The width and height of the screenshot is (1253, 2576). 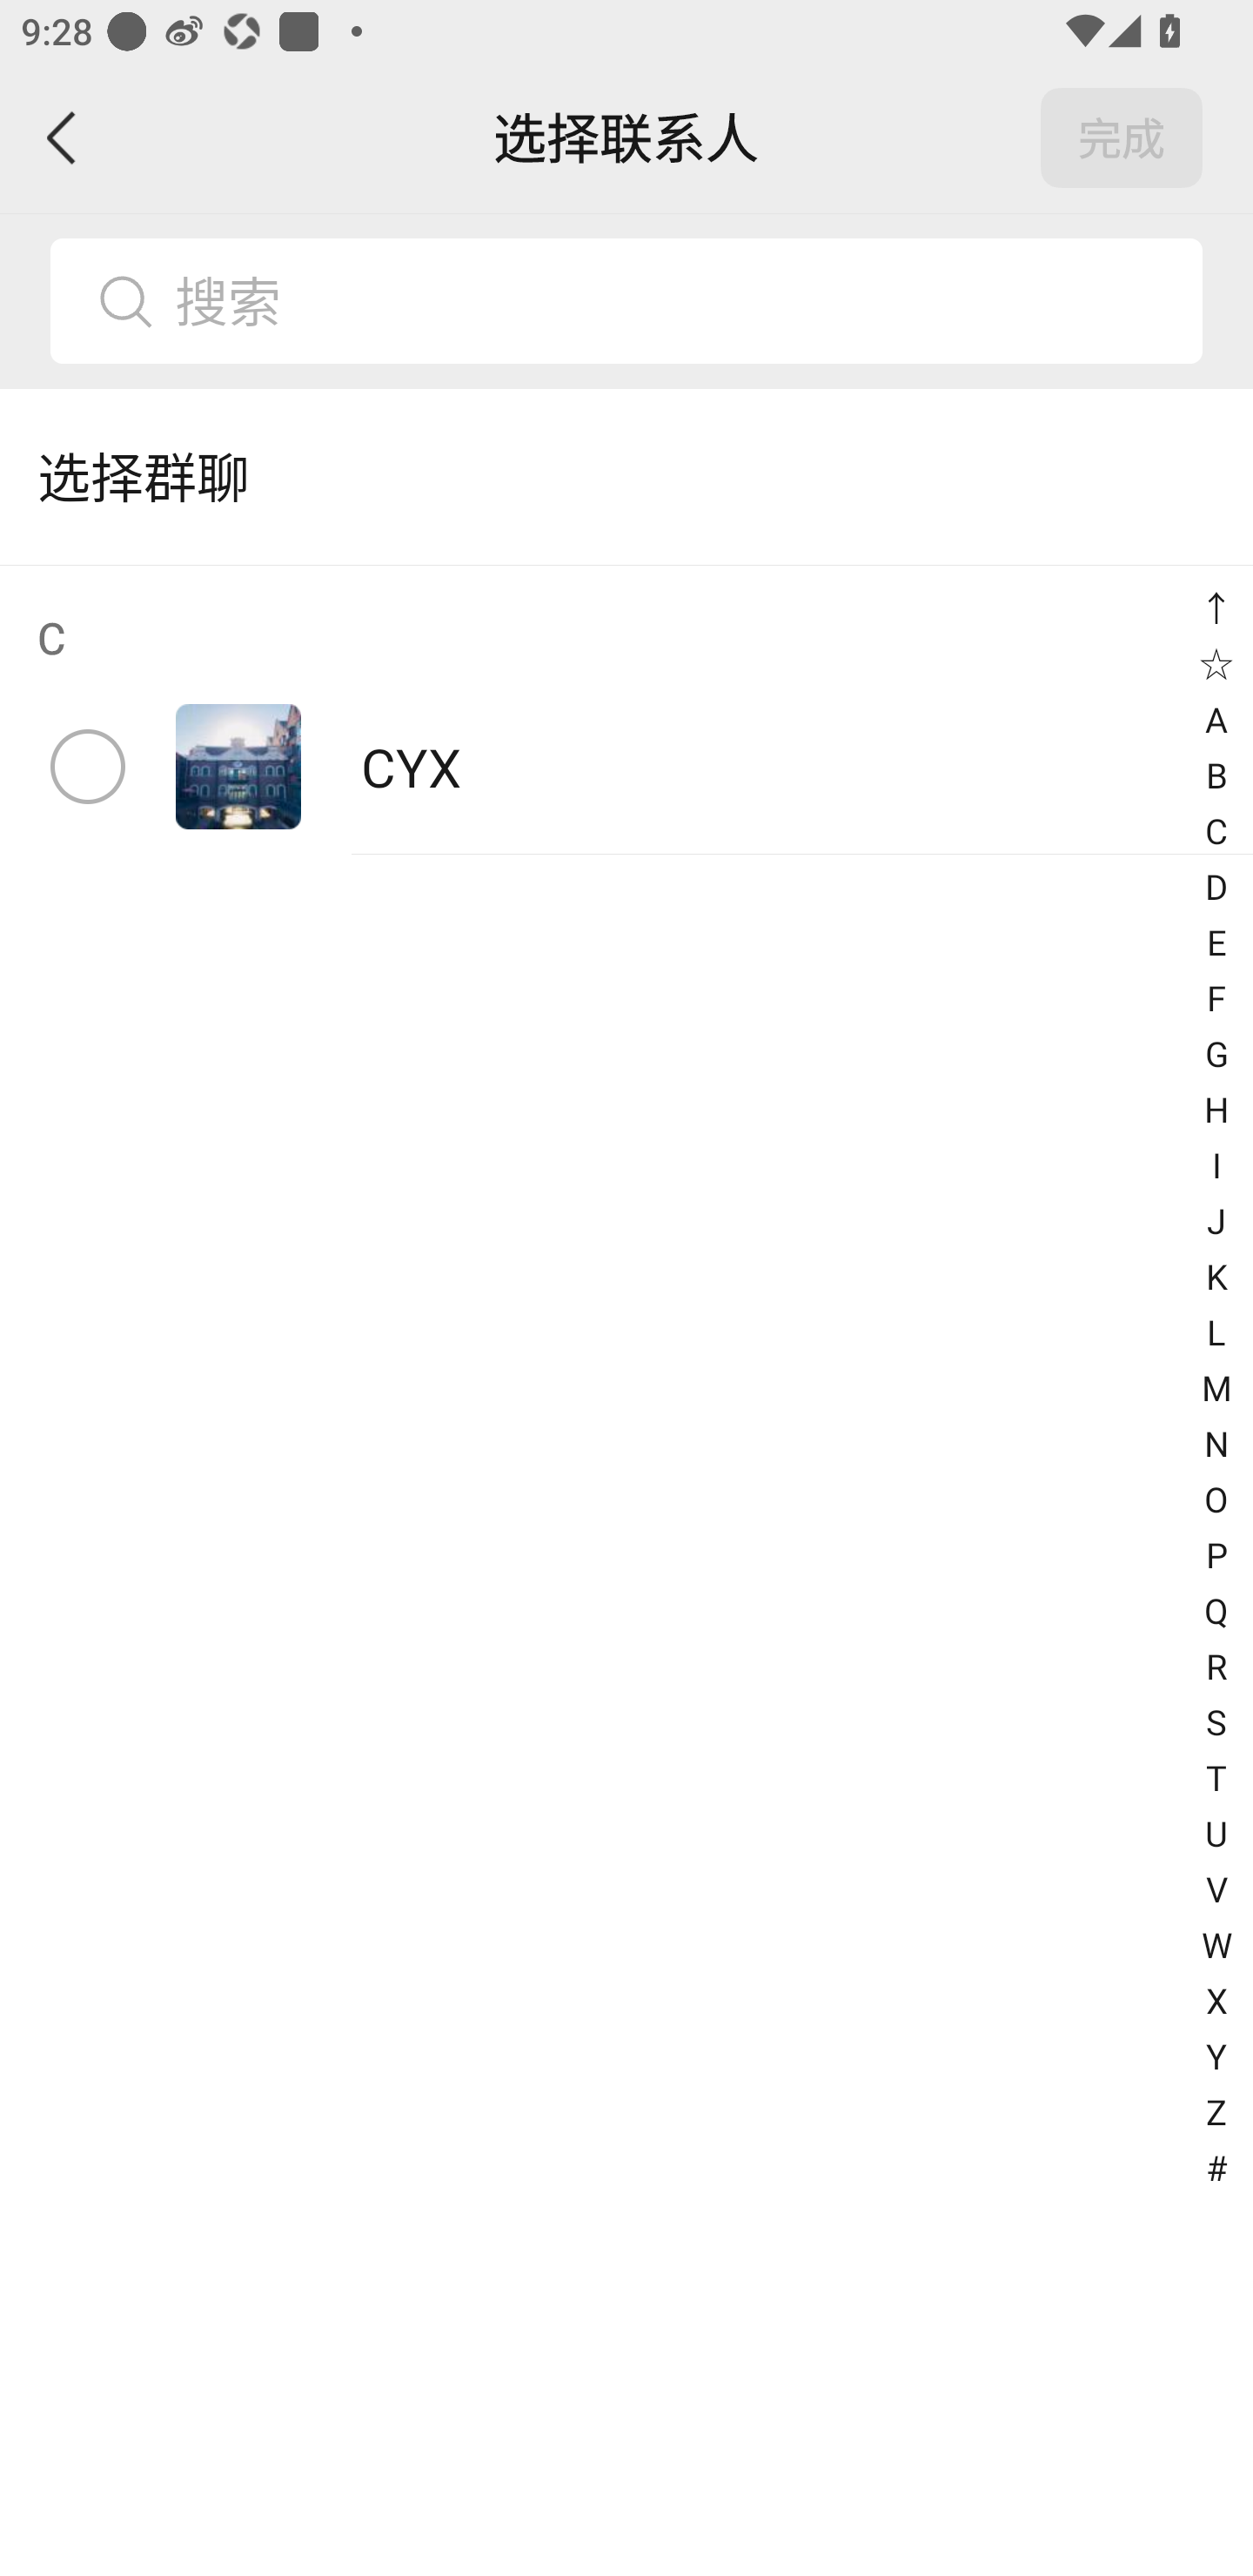 I want to click on 选择群聊, so click(x=626, y=477).